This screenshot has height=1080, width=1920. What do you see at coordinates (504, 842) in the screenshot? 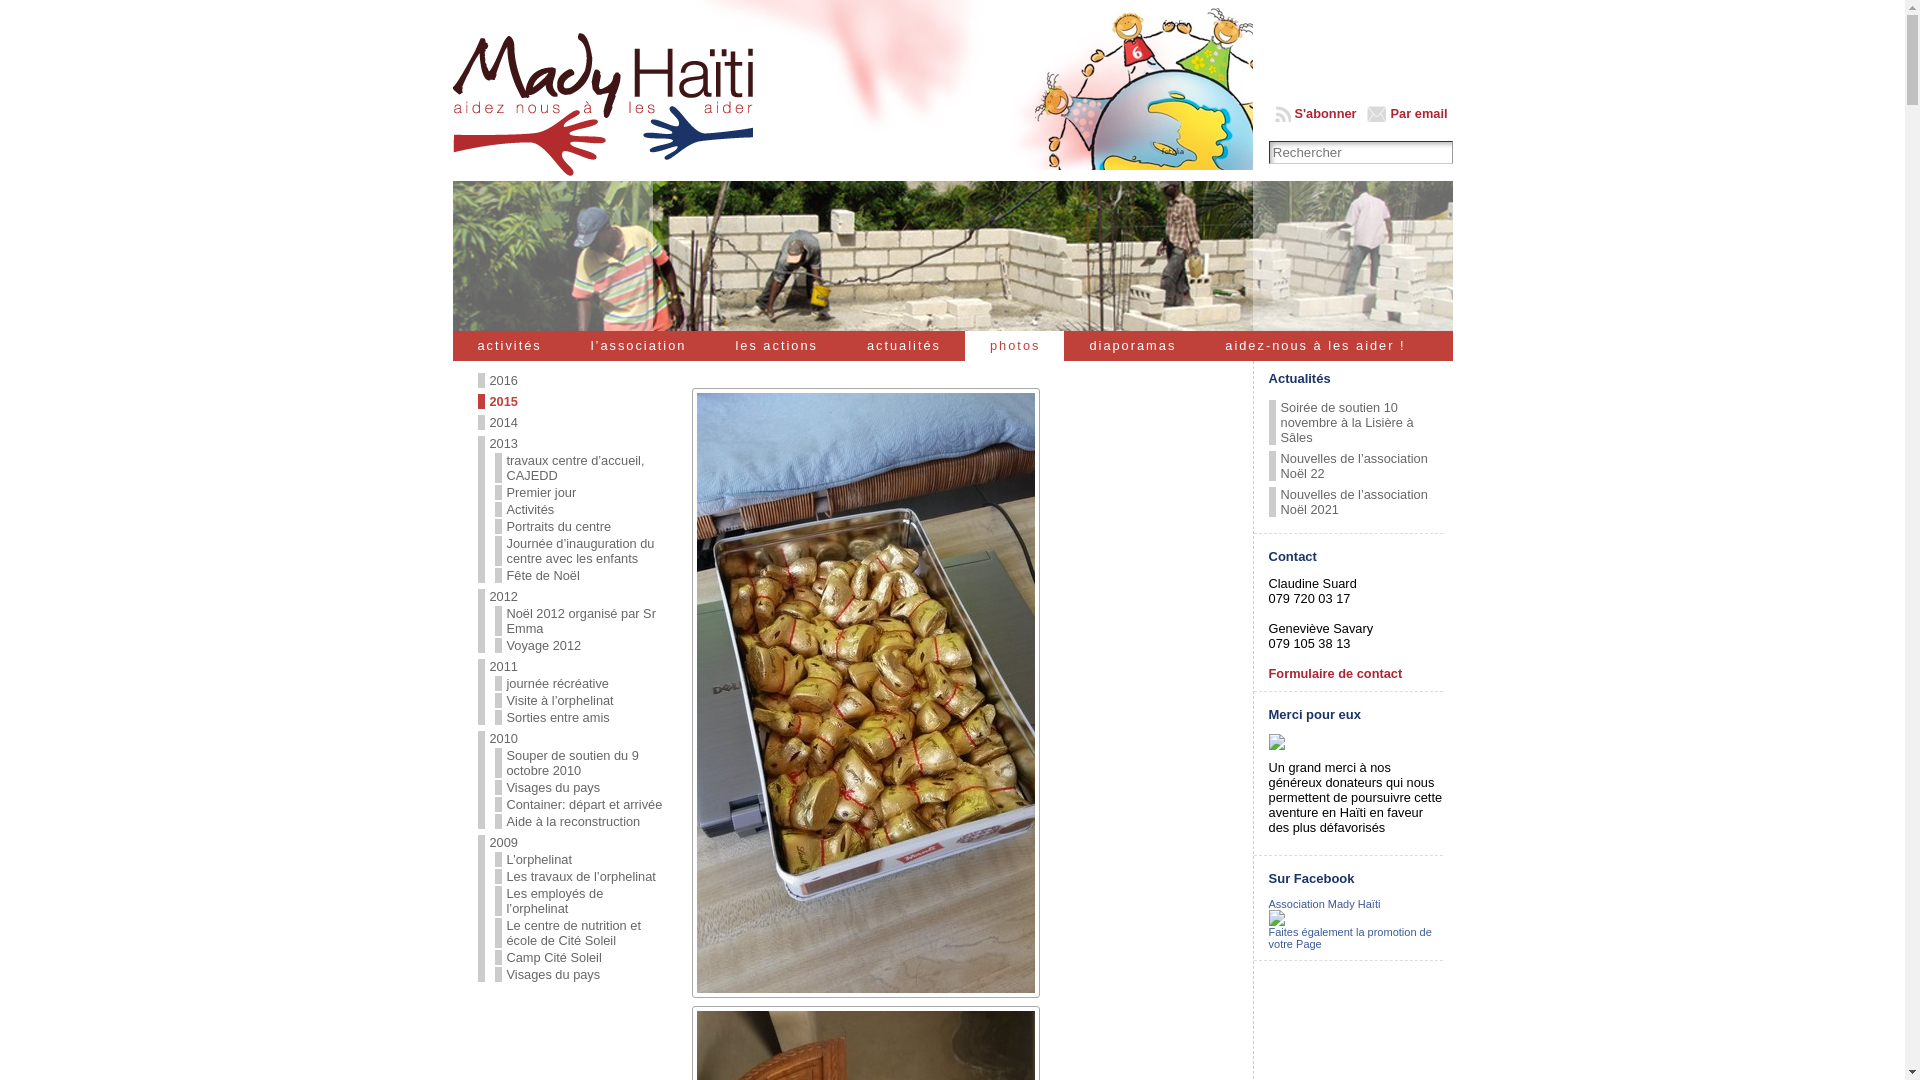
I see `2009` at bounding box center [504, 842].